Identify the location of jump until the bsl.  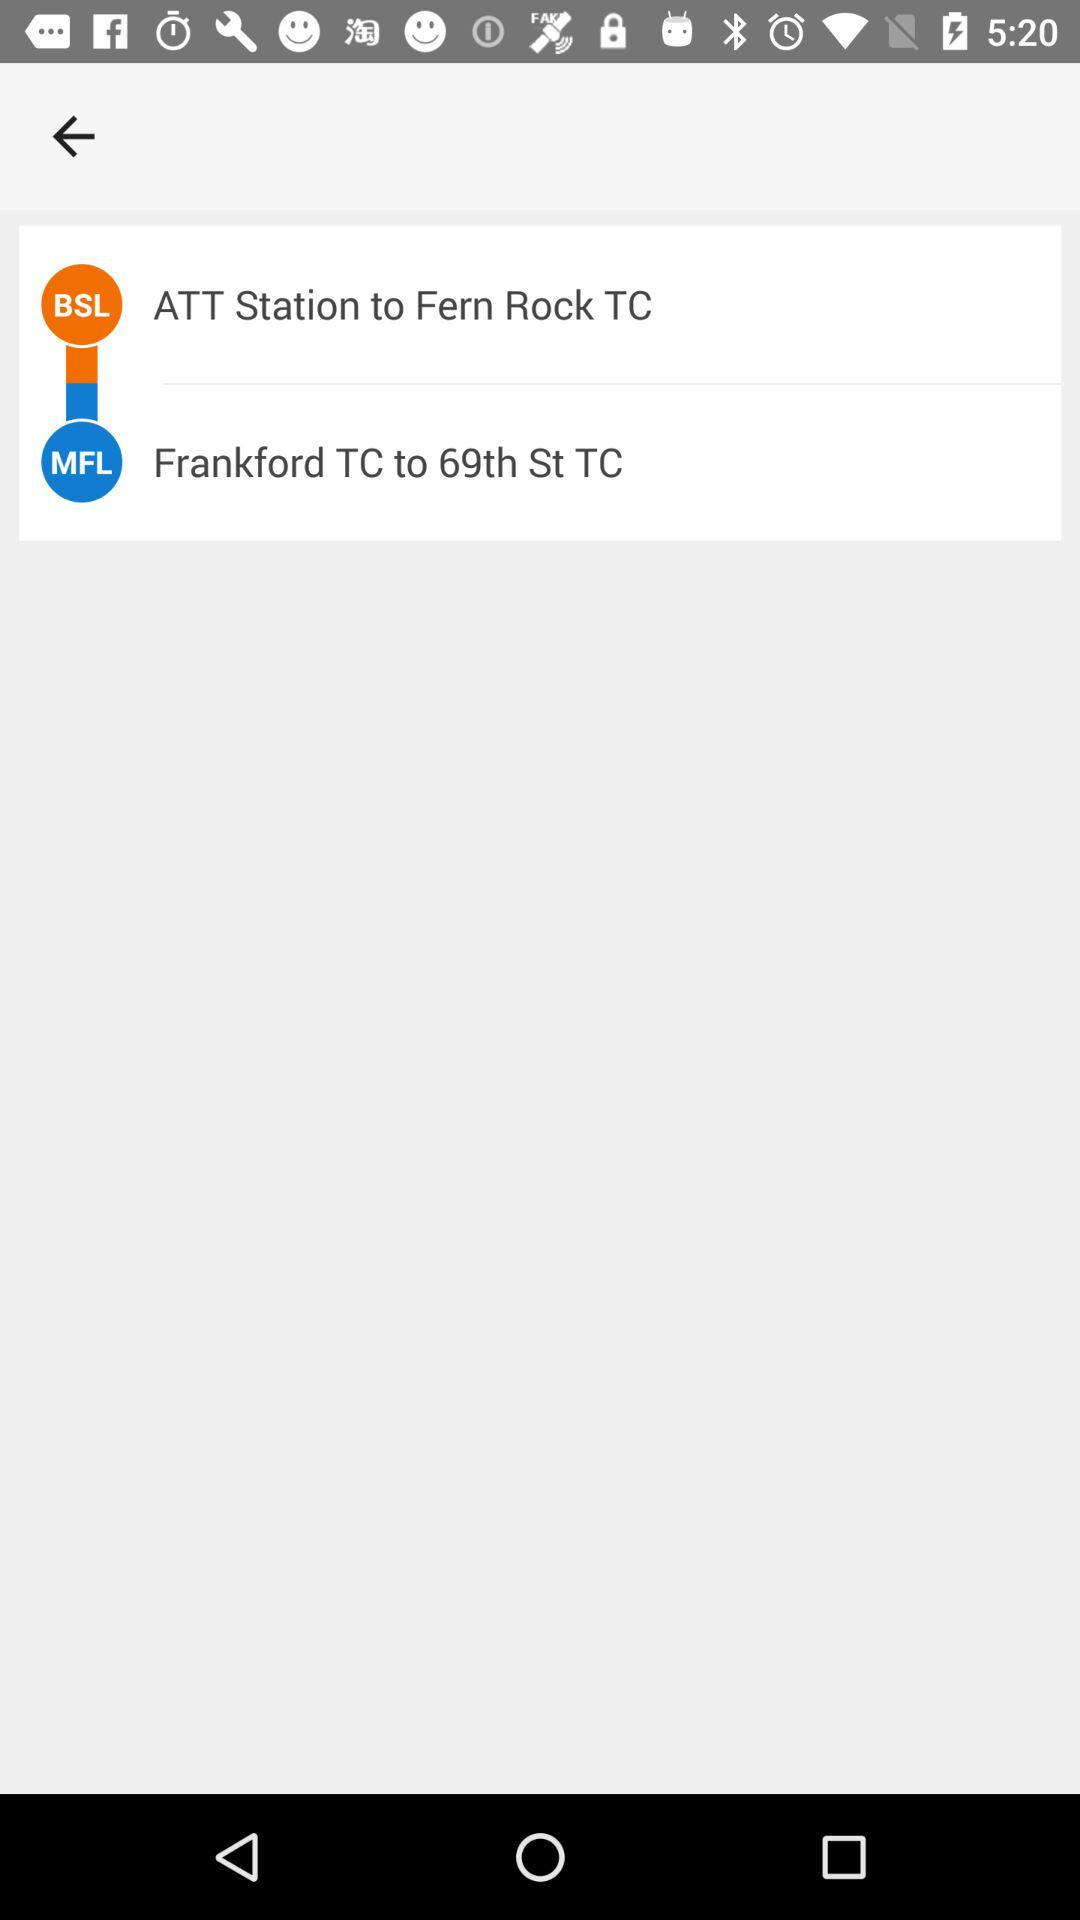
(82, 304).